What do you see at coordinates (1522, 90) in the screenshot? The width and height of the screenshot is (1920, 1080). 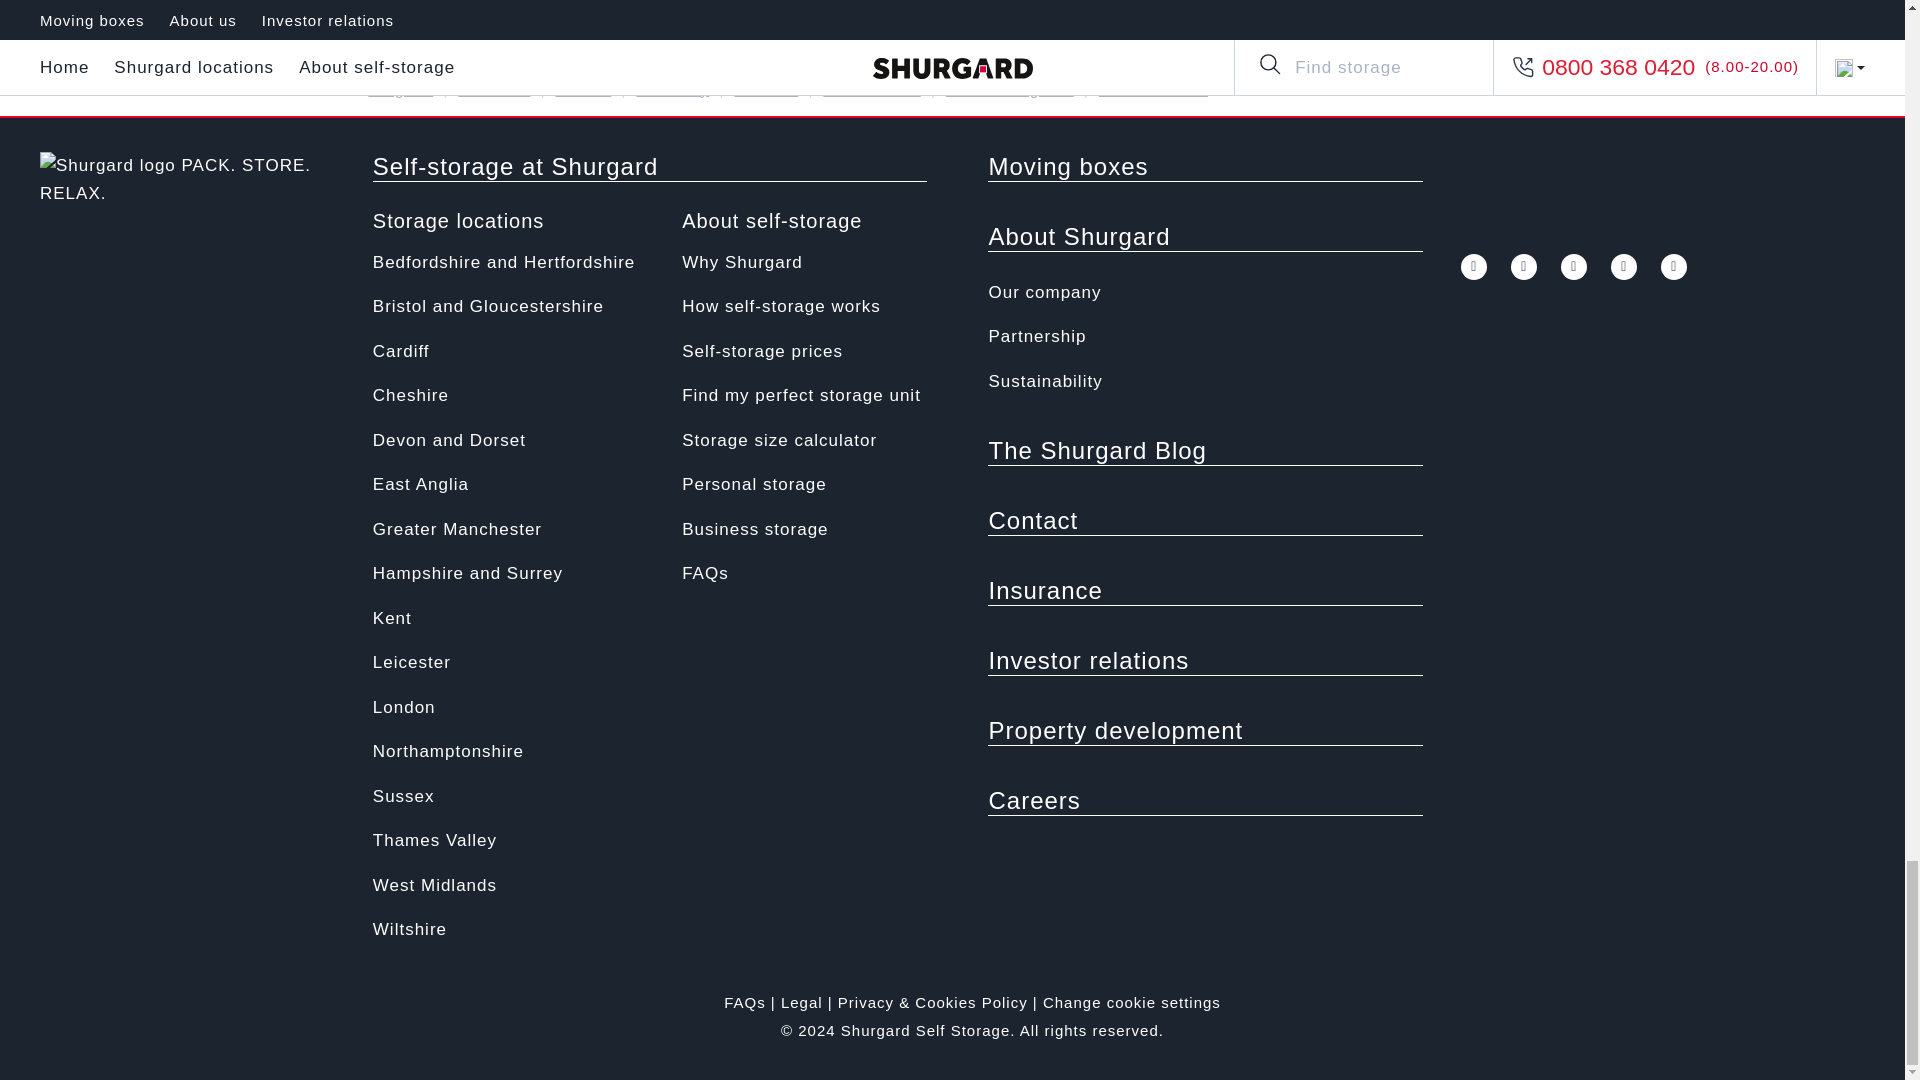 I see `linkedin` at bounding box center [1522, 90].